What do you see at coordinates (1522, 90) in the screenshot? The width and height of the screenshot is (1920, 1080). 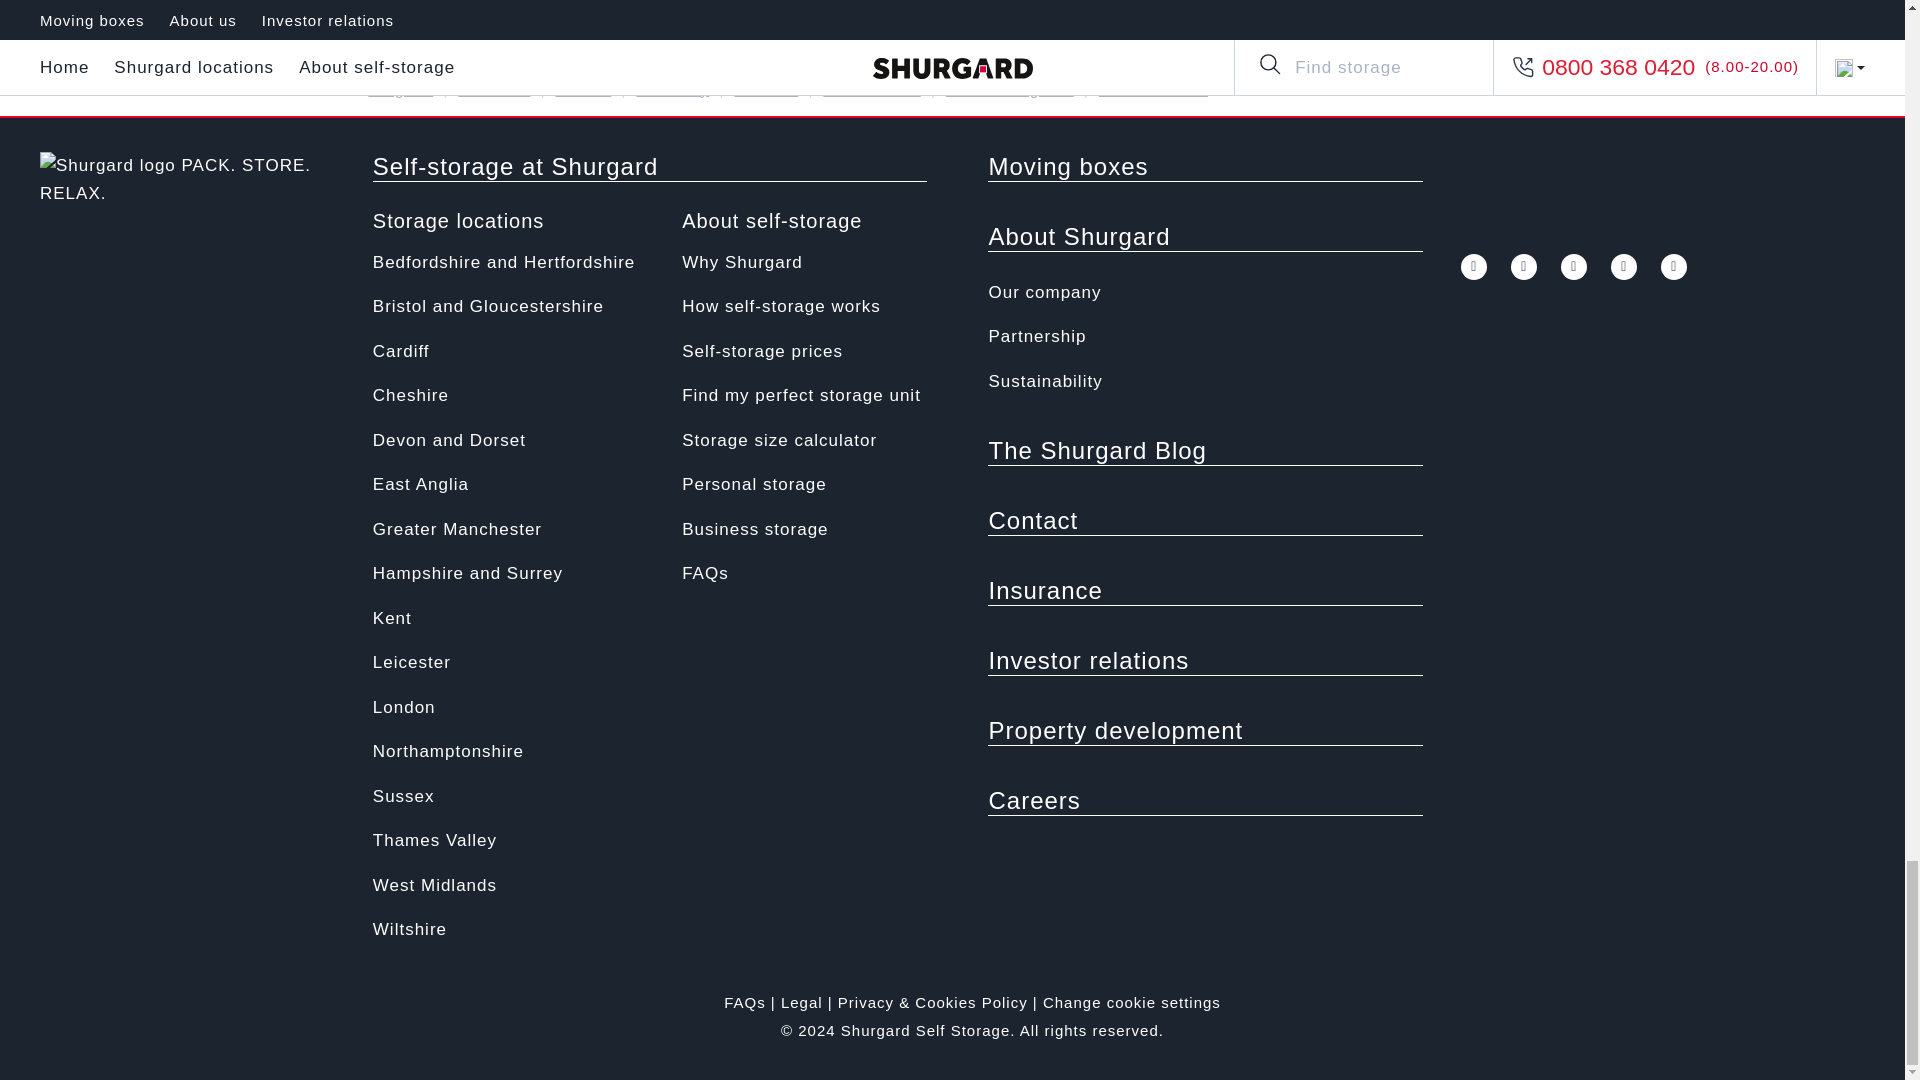 I see `linkedin` at bounding box center [1522, 90].